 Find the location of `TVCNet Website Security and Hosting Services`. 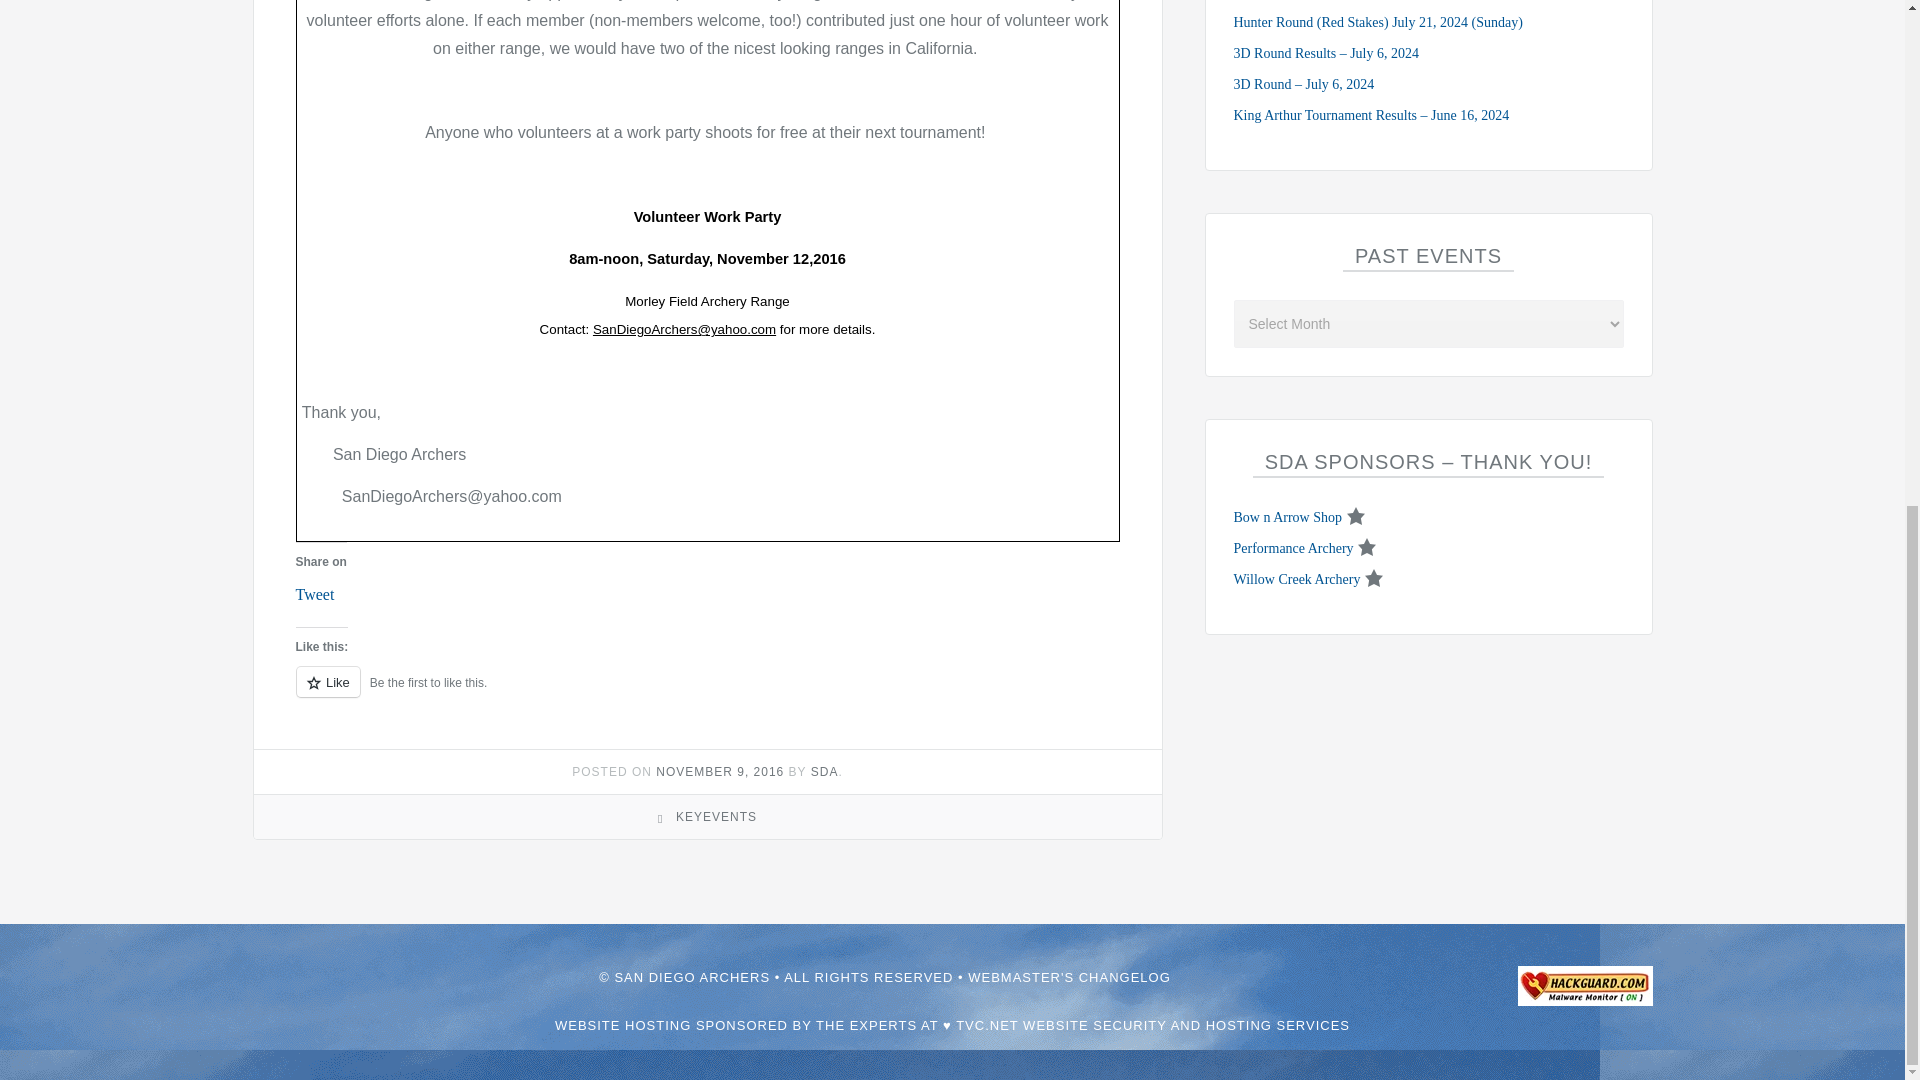

TVCNet Website Security and Hosting Services is located at coordinates (952, 1025).